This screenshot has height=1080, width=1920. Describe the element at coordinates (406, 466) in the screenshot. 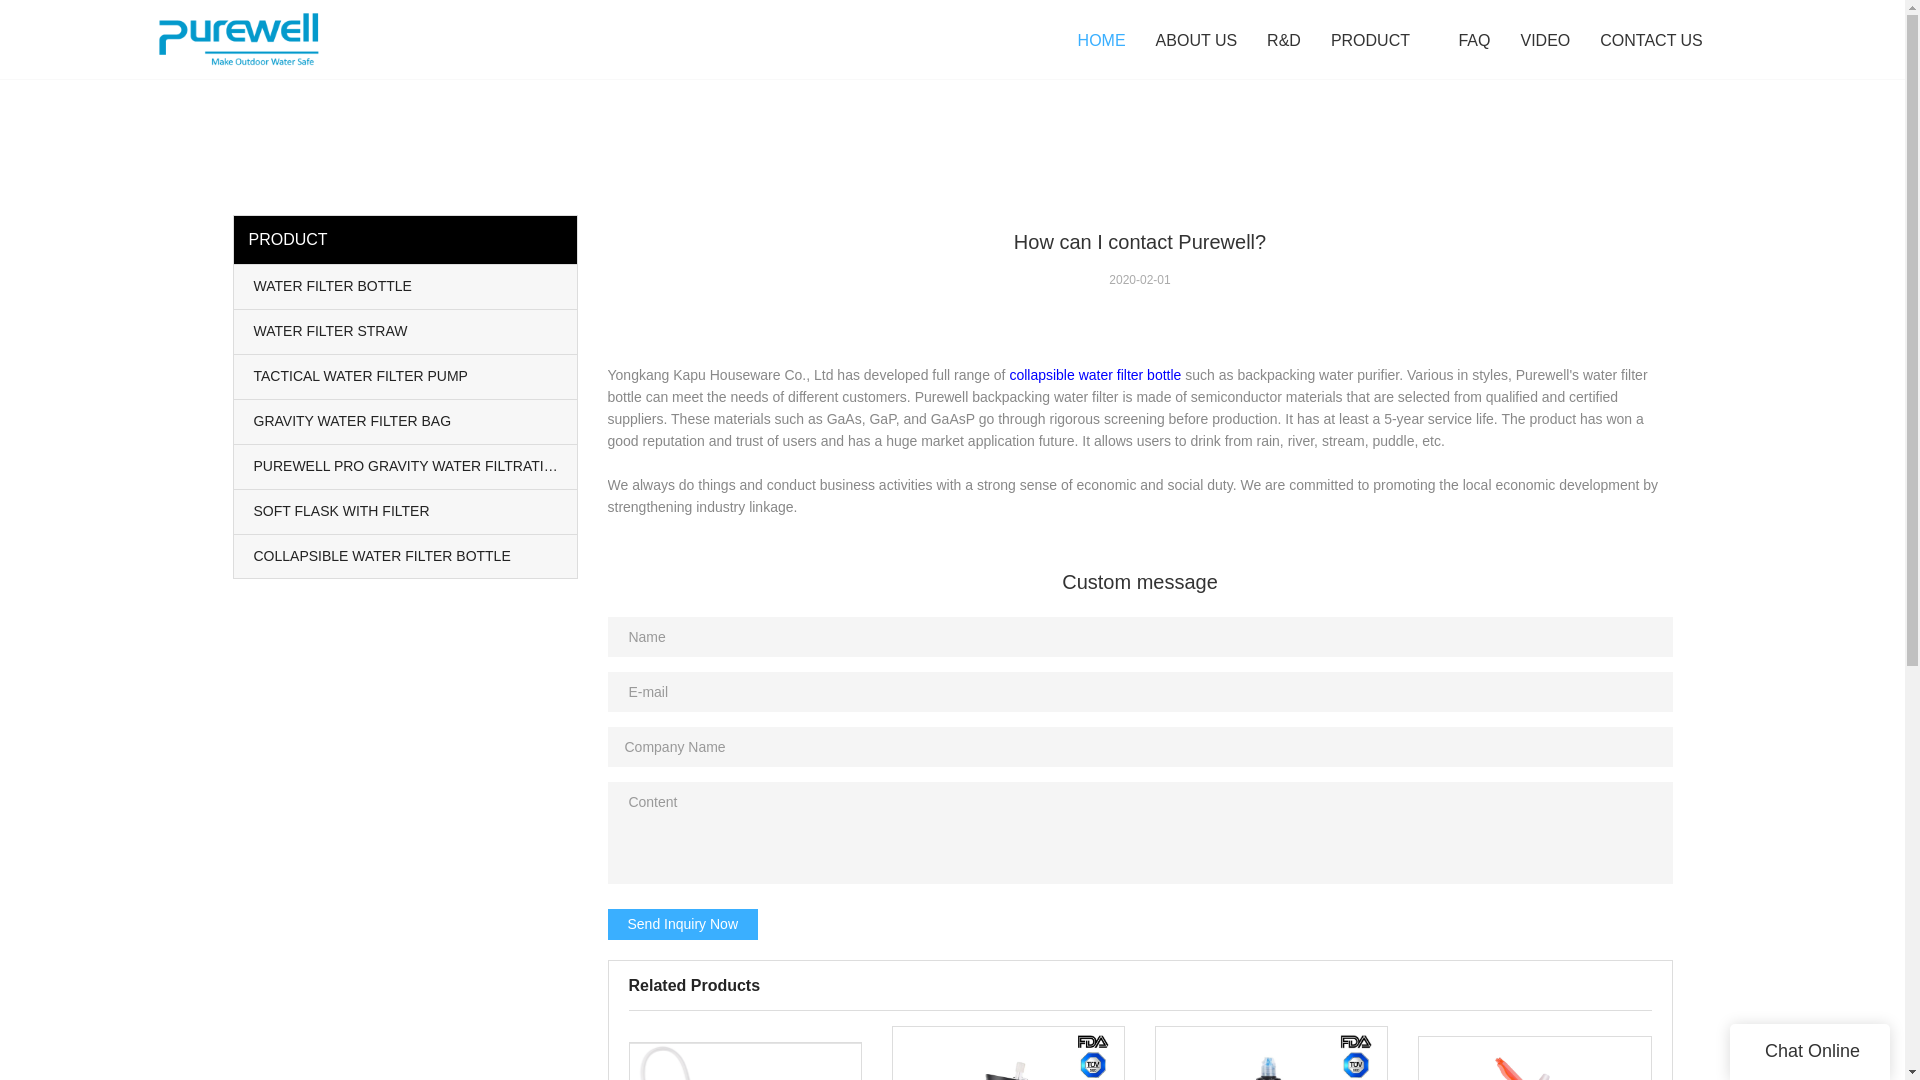

I see `PUREWELL PRO GRAVITY WATER FILTRATION SYSTEM` at that location.